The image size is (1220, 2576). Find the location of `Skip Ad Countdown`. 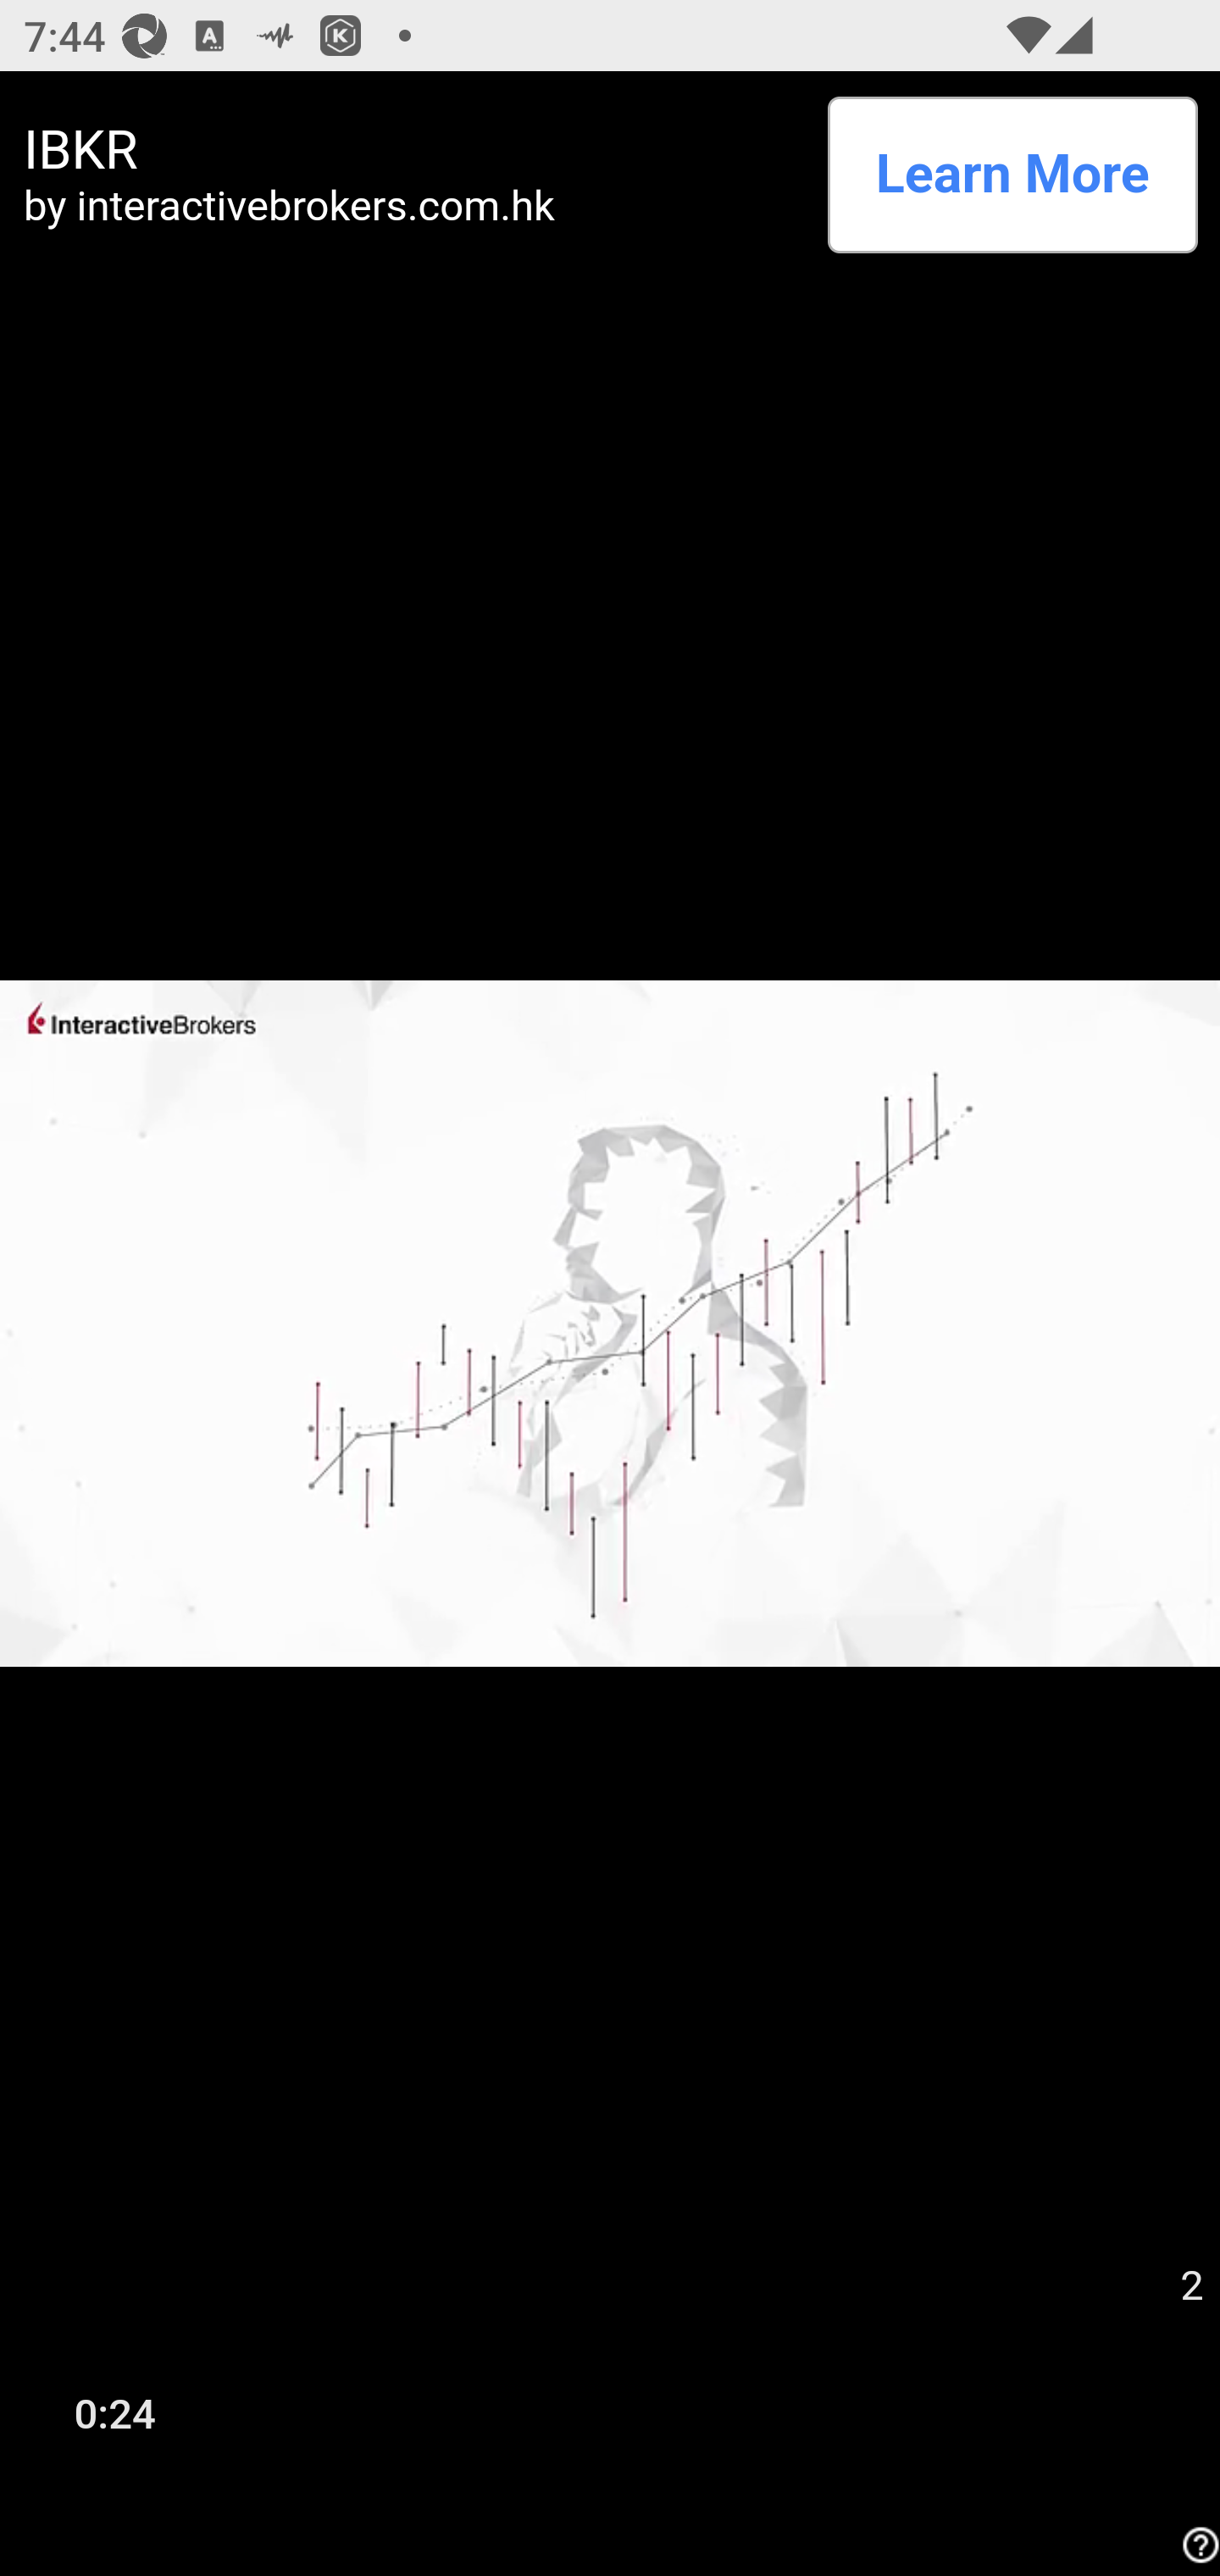

Skip Ad Countdown is located at coordinates (1191, 2286).